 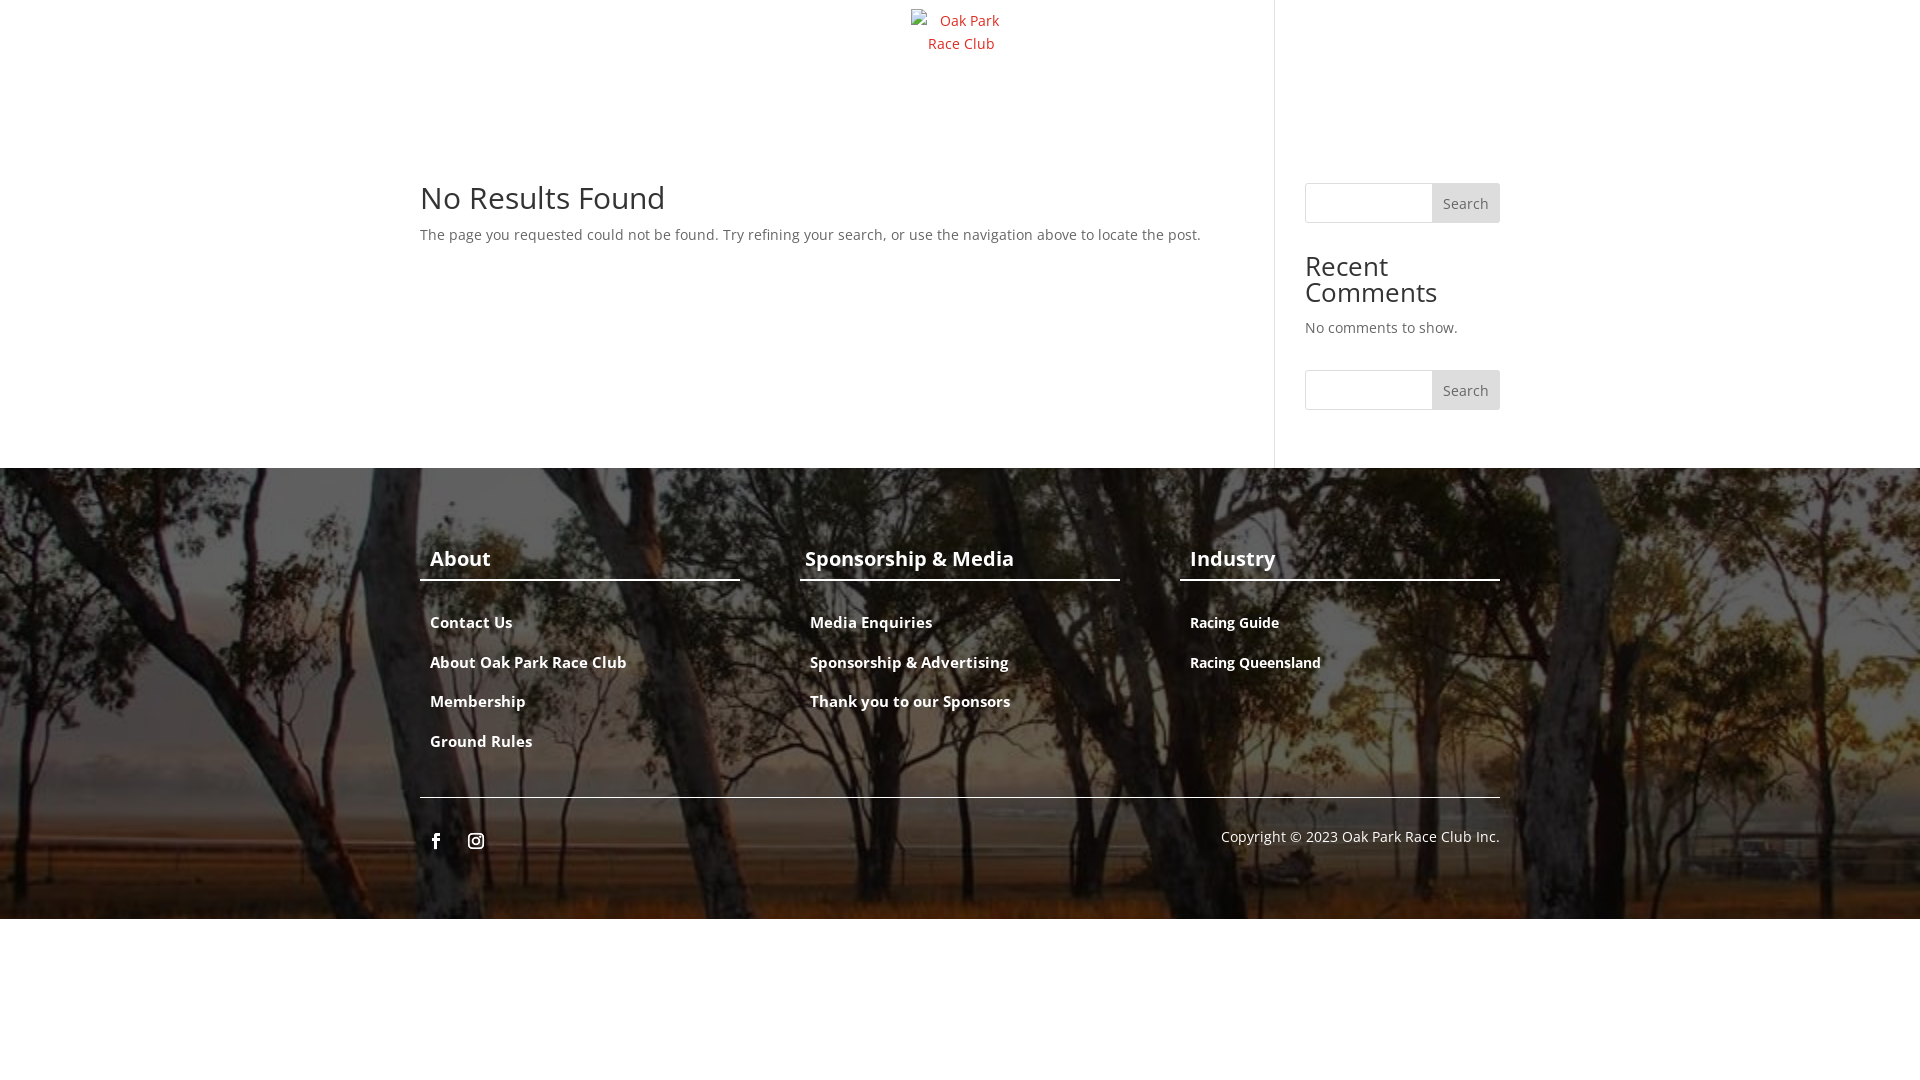 What do you see at coordinates (1466, 390) in the screenshot?
I see `Search` at bounding box center [1466, 390].